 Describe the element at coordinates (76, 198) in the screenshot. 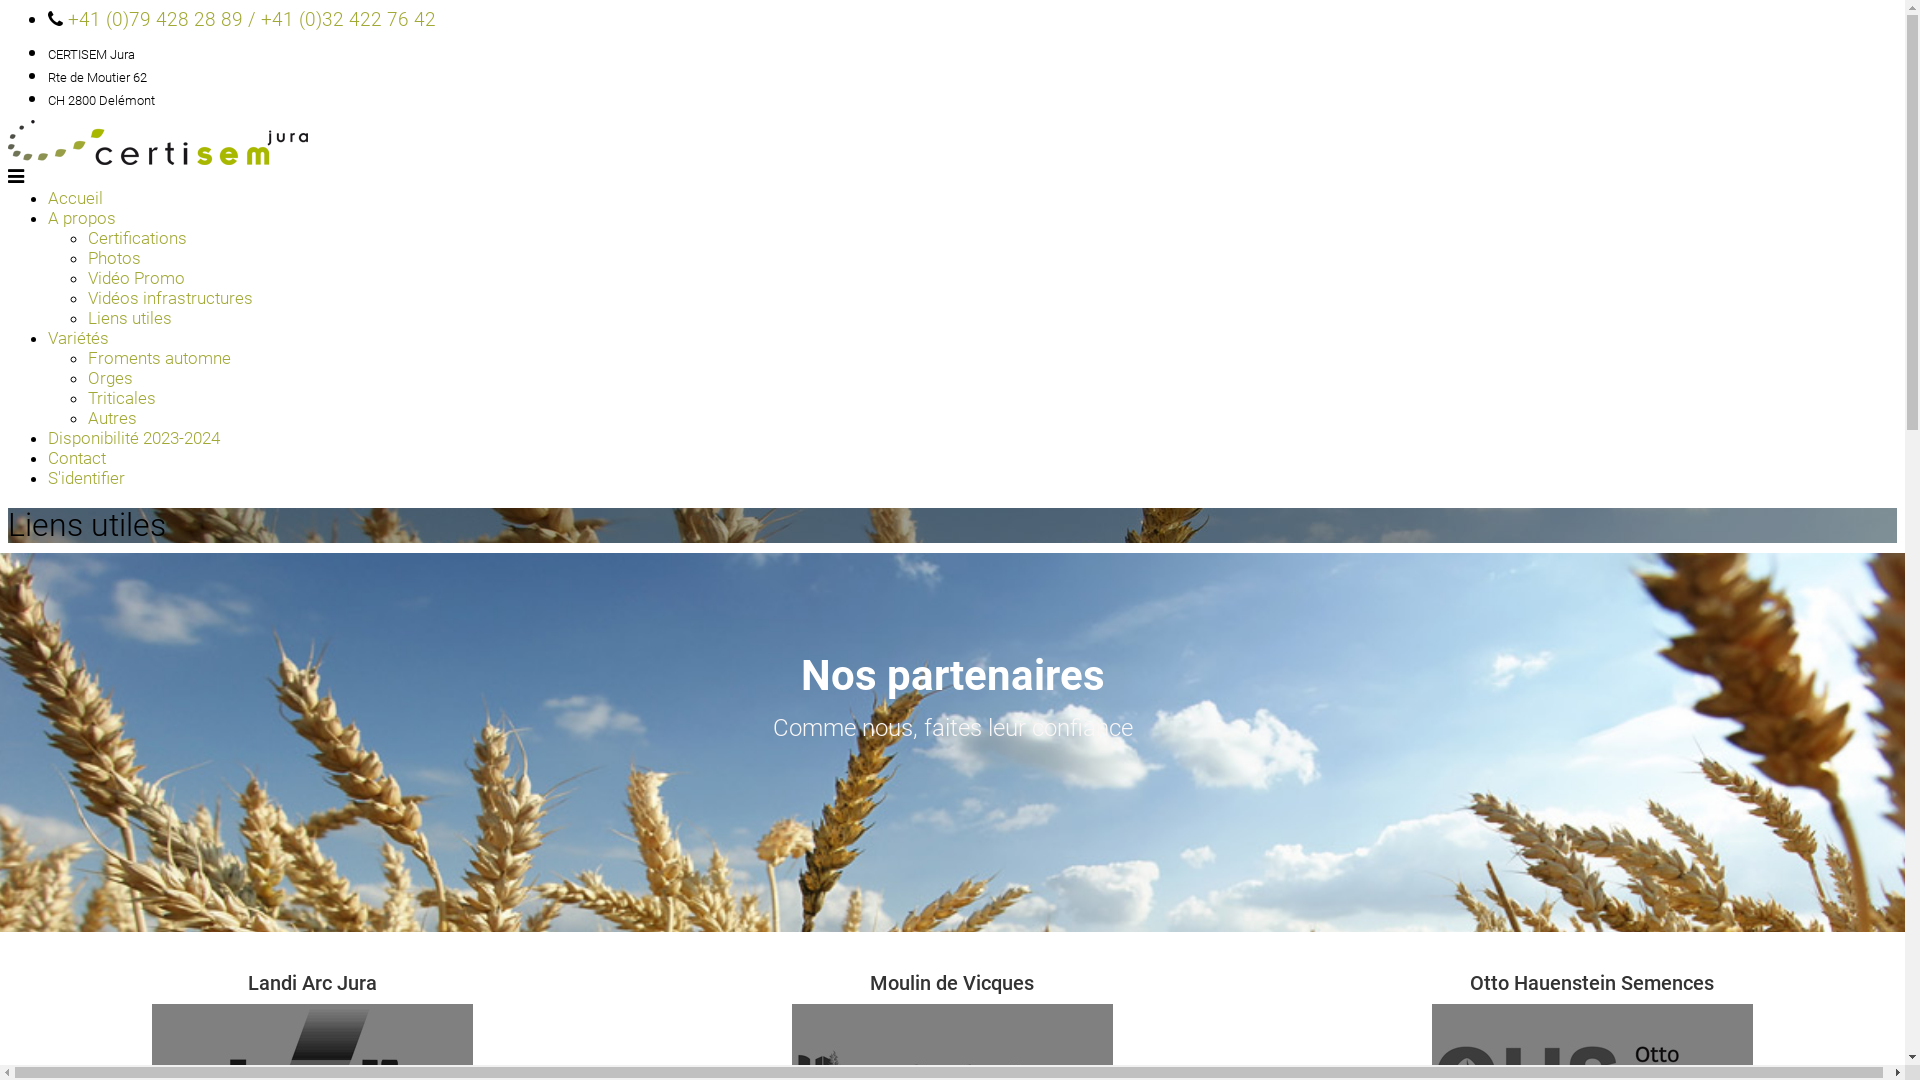

I see `Accueil` at that location.